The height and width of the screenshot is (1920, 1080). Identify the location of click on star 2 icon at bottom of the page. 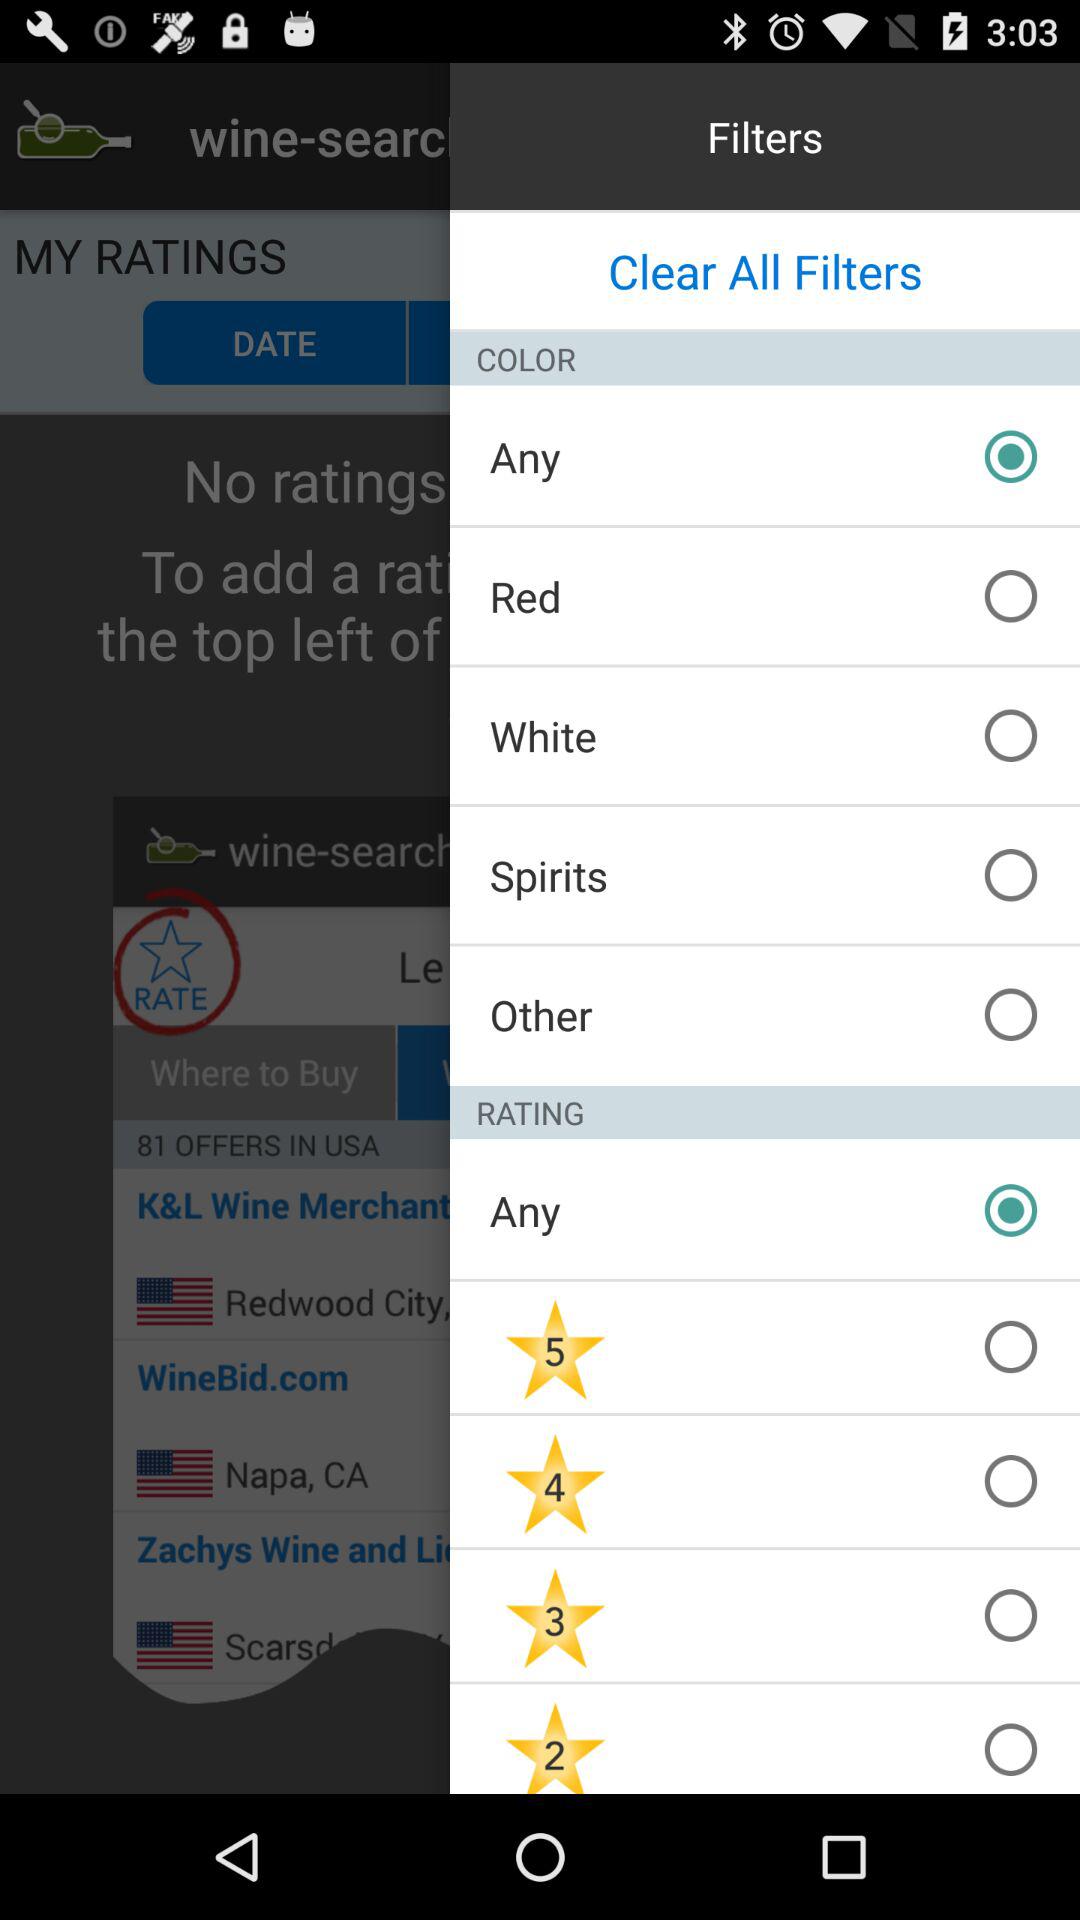
(556, 1739).